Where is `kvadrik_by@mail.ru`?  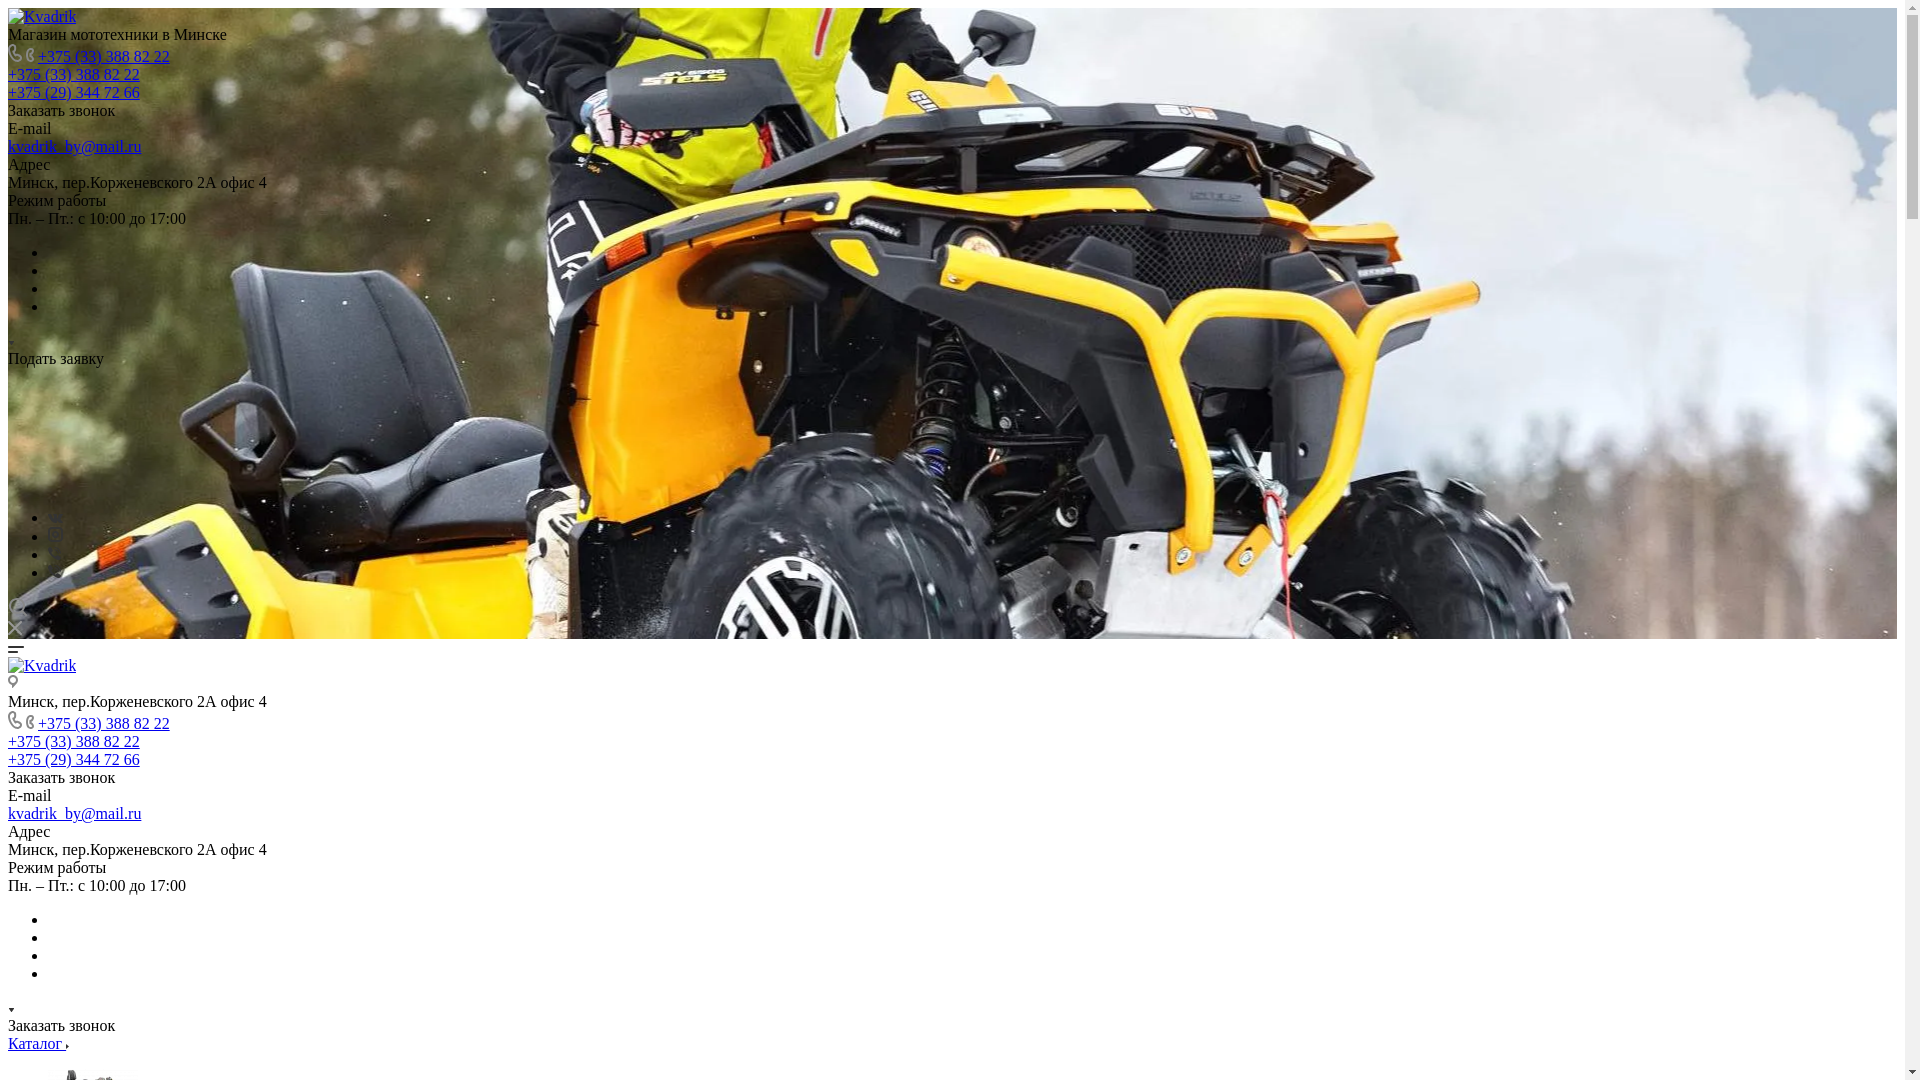 kvadrik_by@mail.ru is located at coordinates (74, 814).